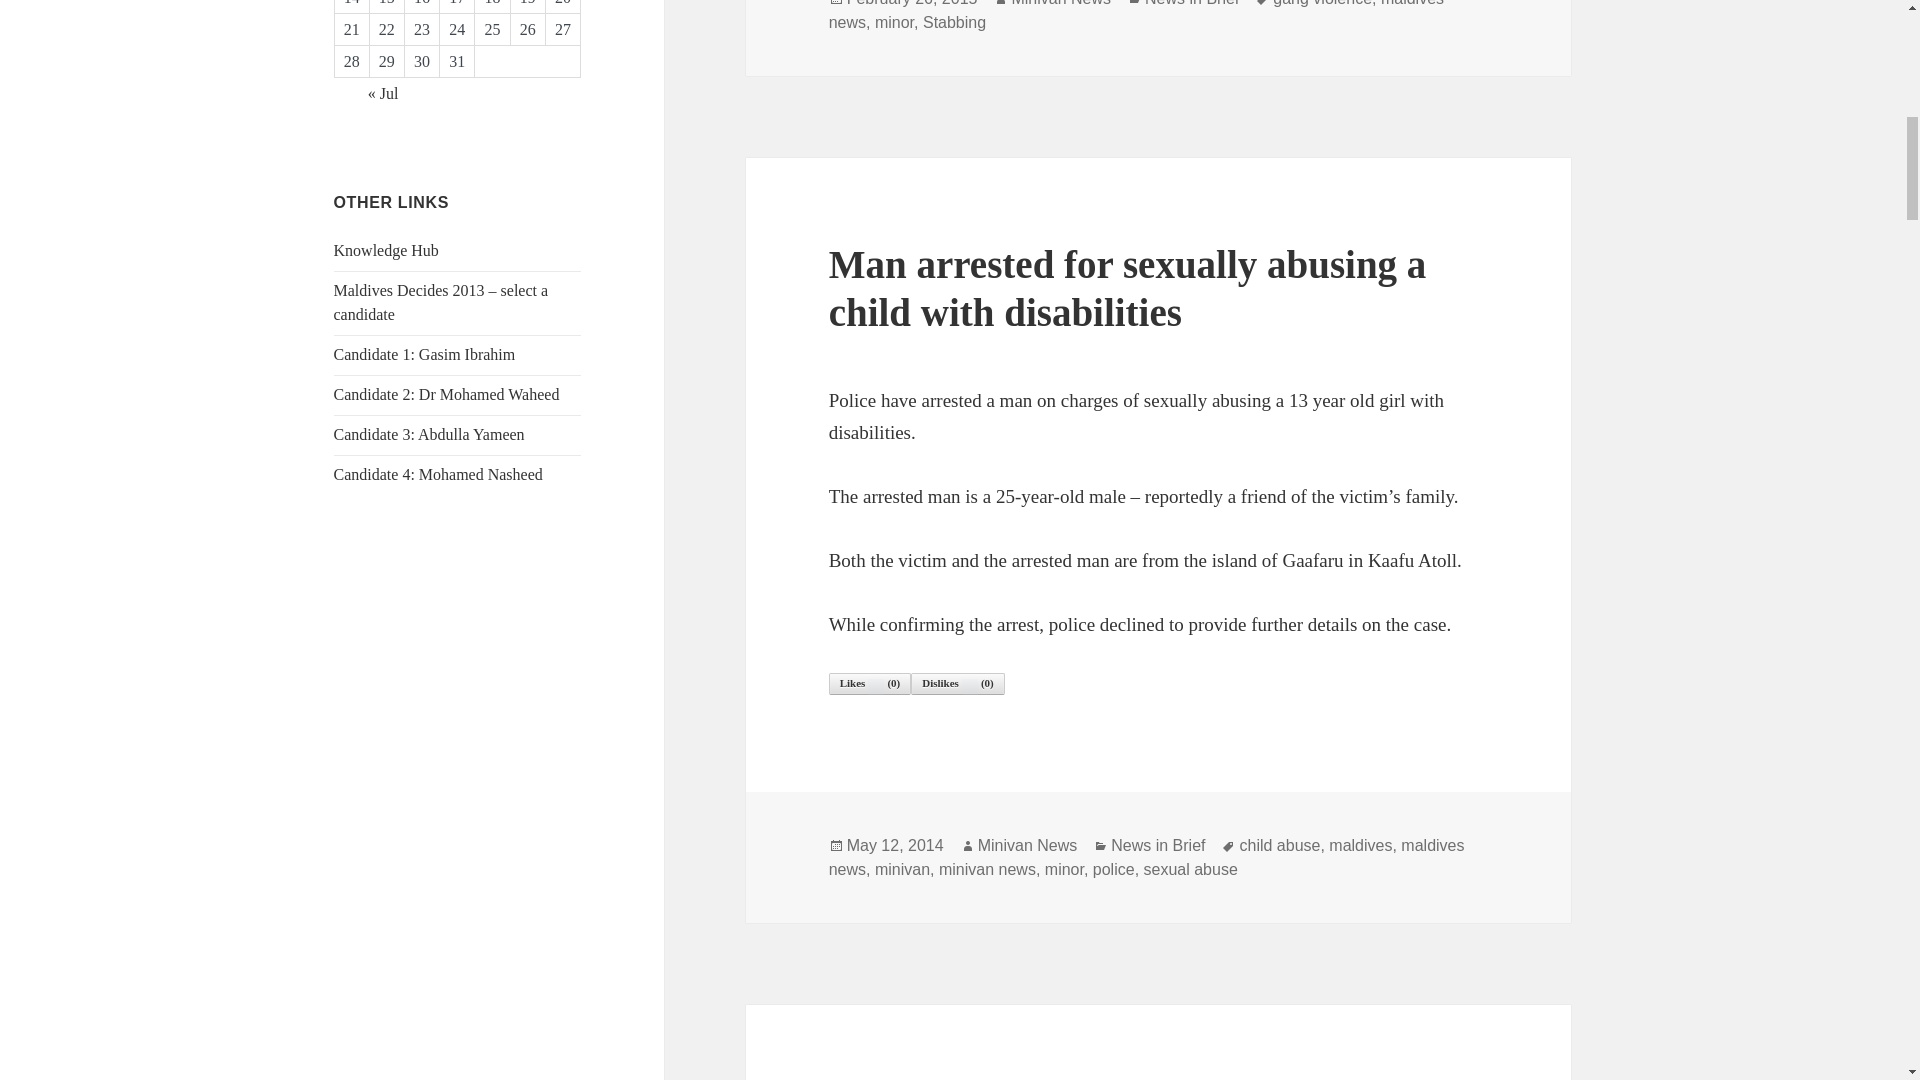 The height and width of the screenshot is (1080, 1920). I want to click on police, so click(1113, 870).